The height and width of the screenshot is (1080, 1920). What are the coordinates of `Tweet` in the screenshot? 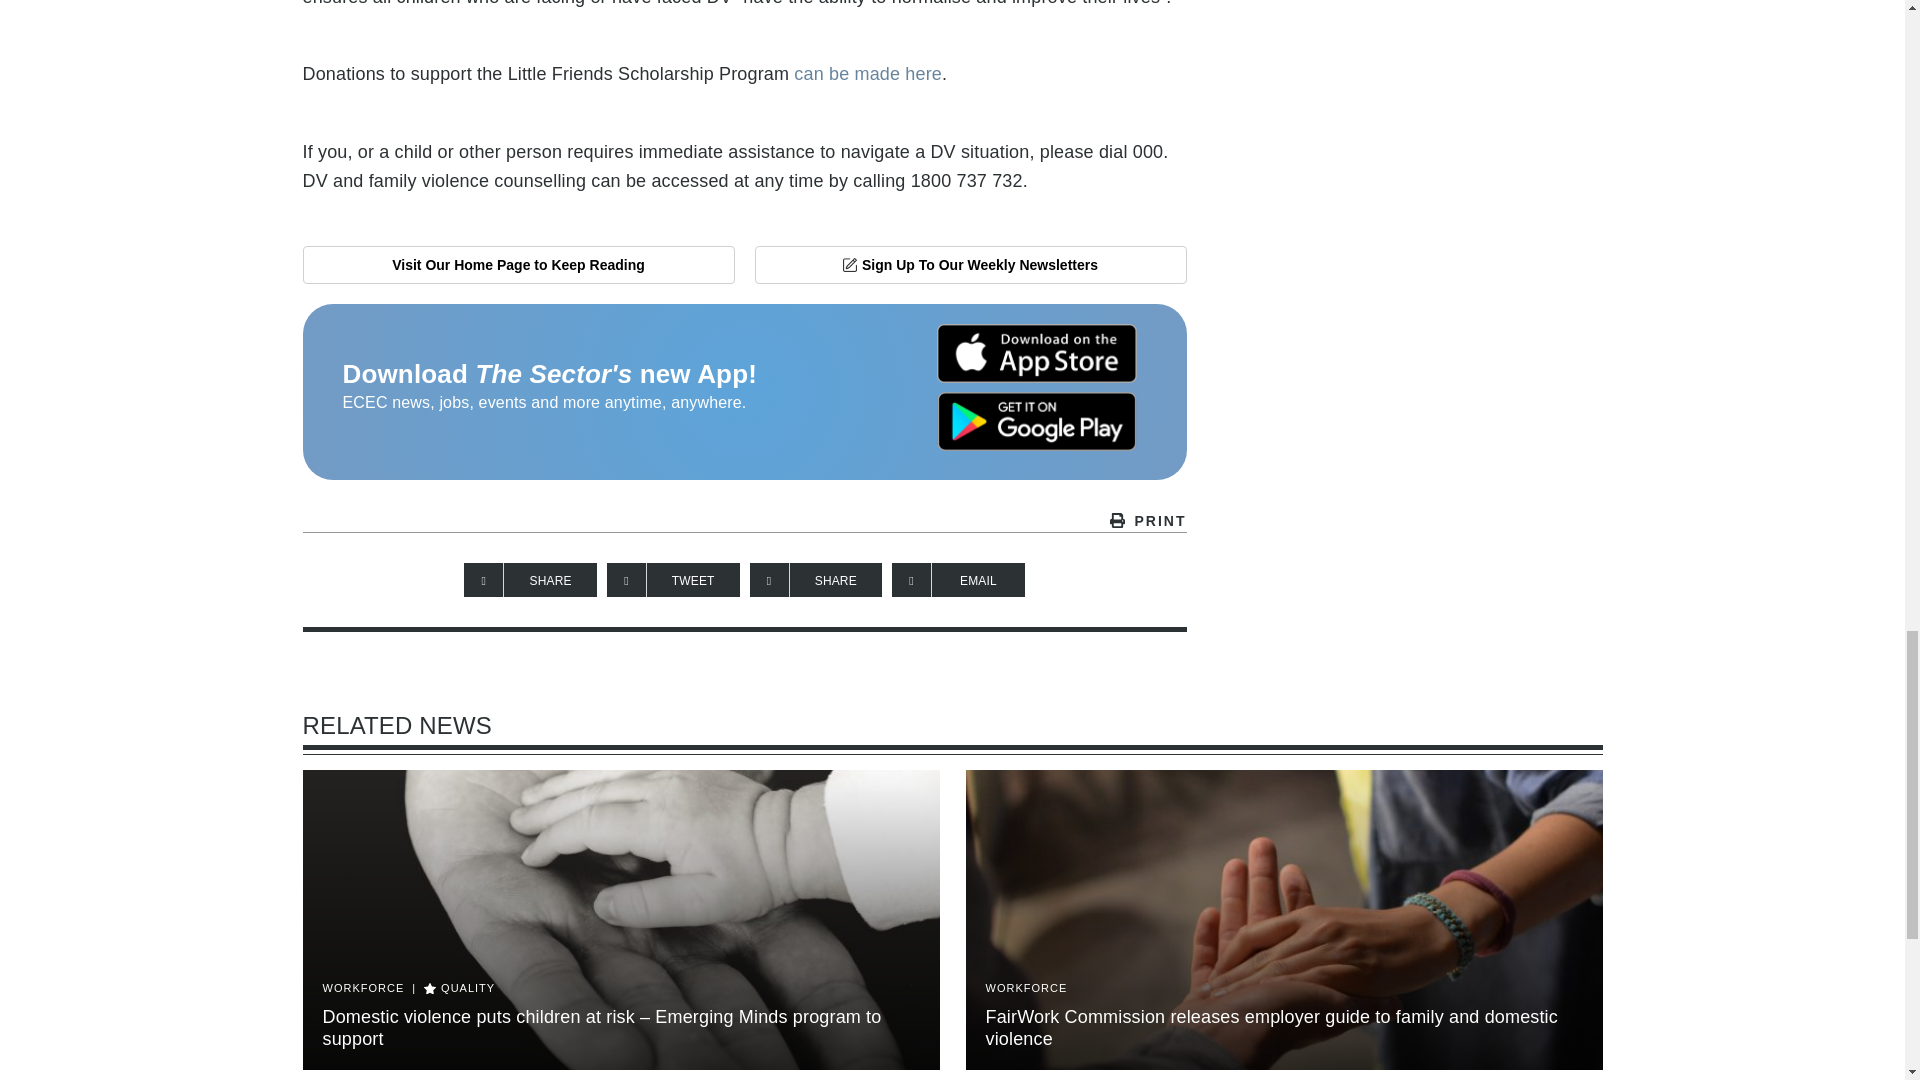 It's located at (672, 580).